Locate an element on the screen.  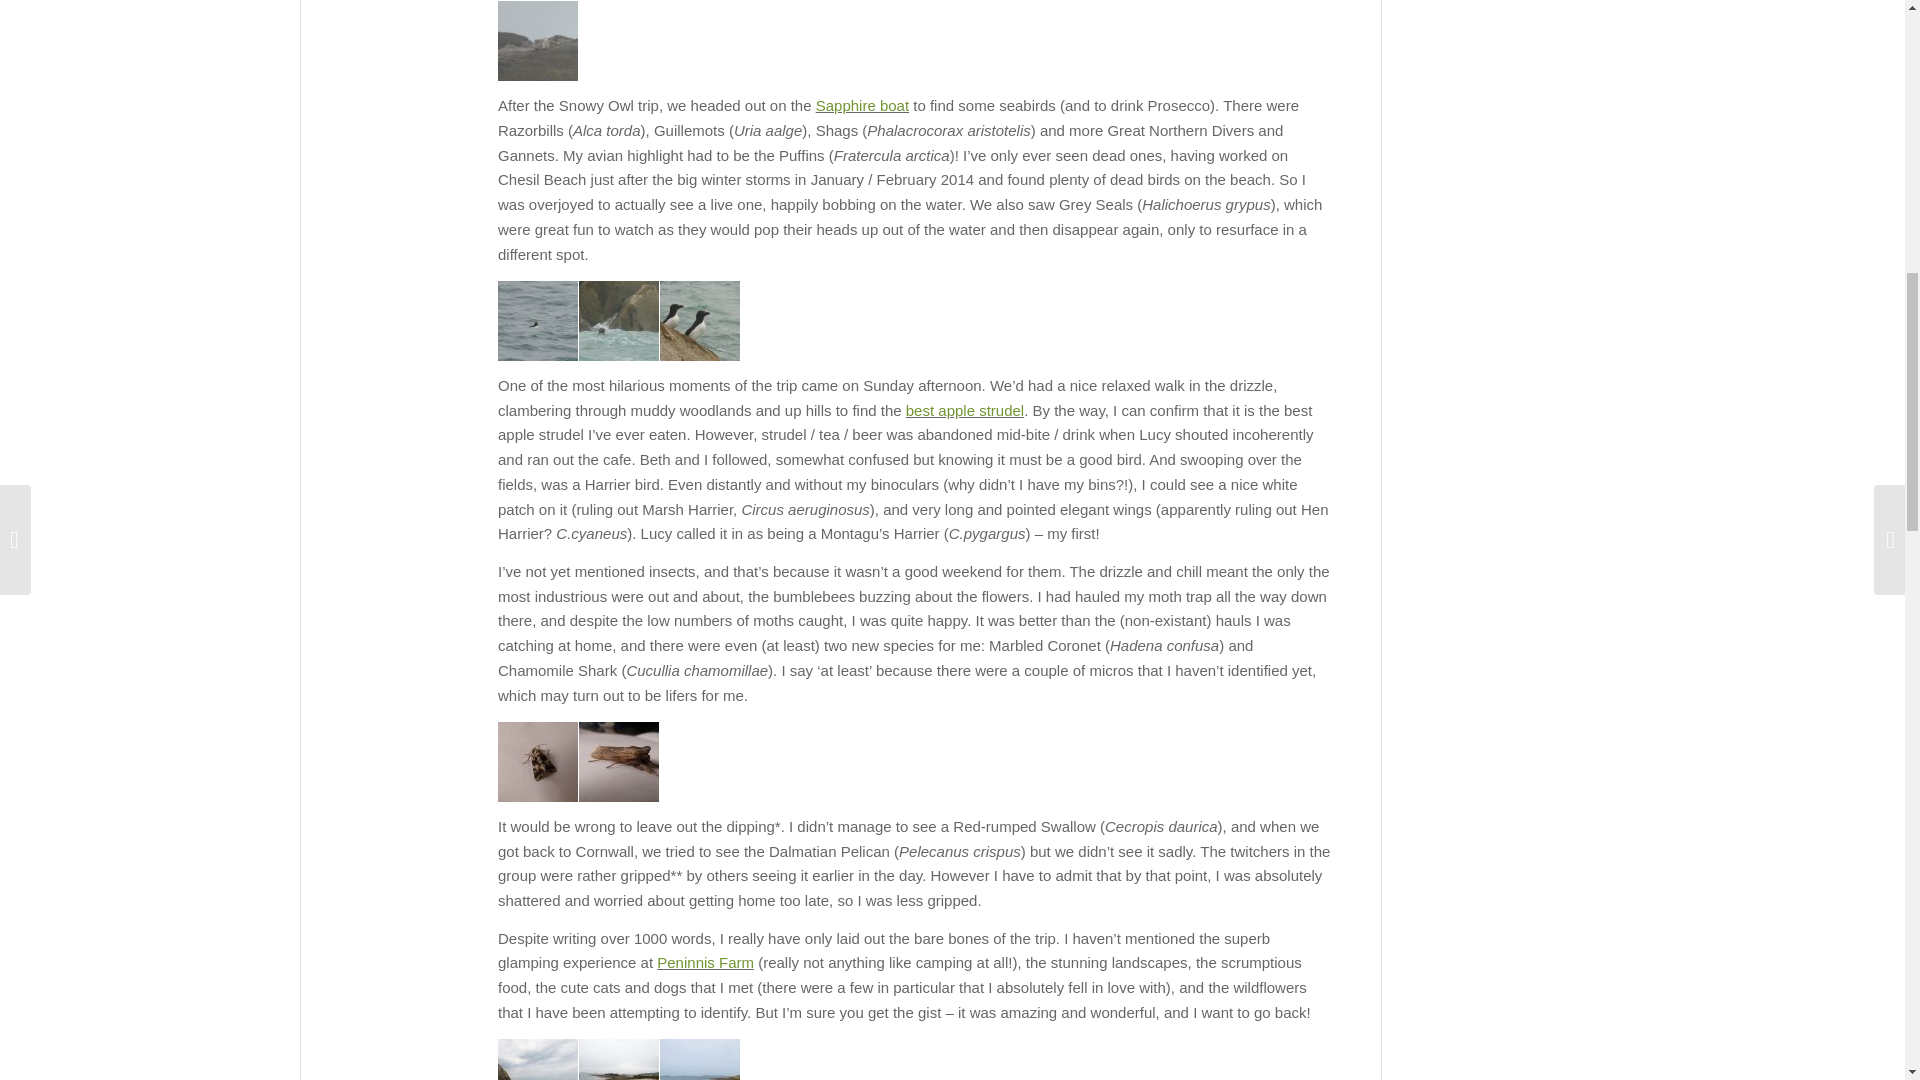
Sapphire boat is located at coordinates (862, 106).